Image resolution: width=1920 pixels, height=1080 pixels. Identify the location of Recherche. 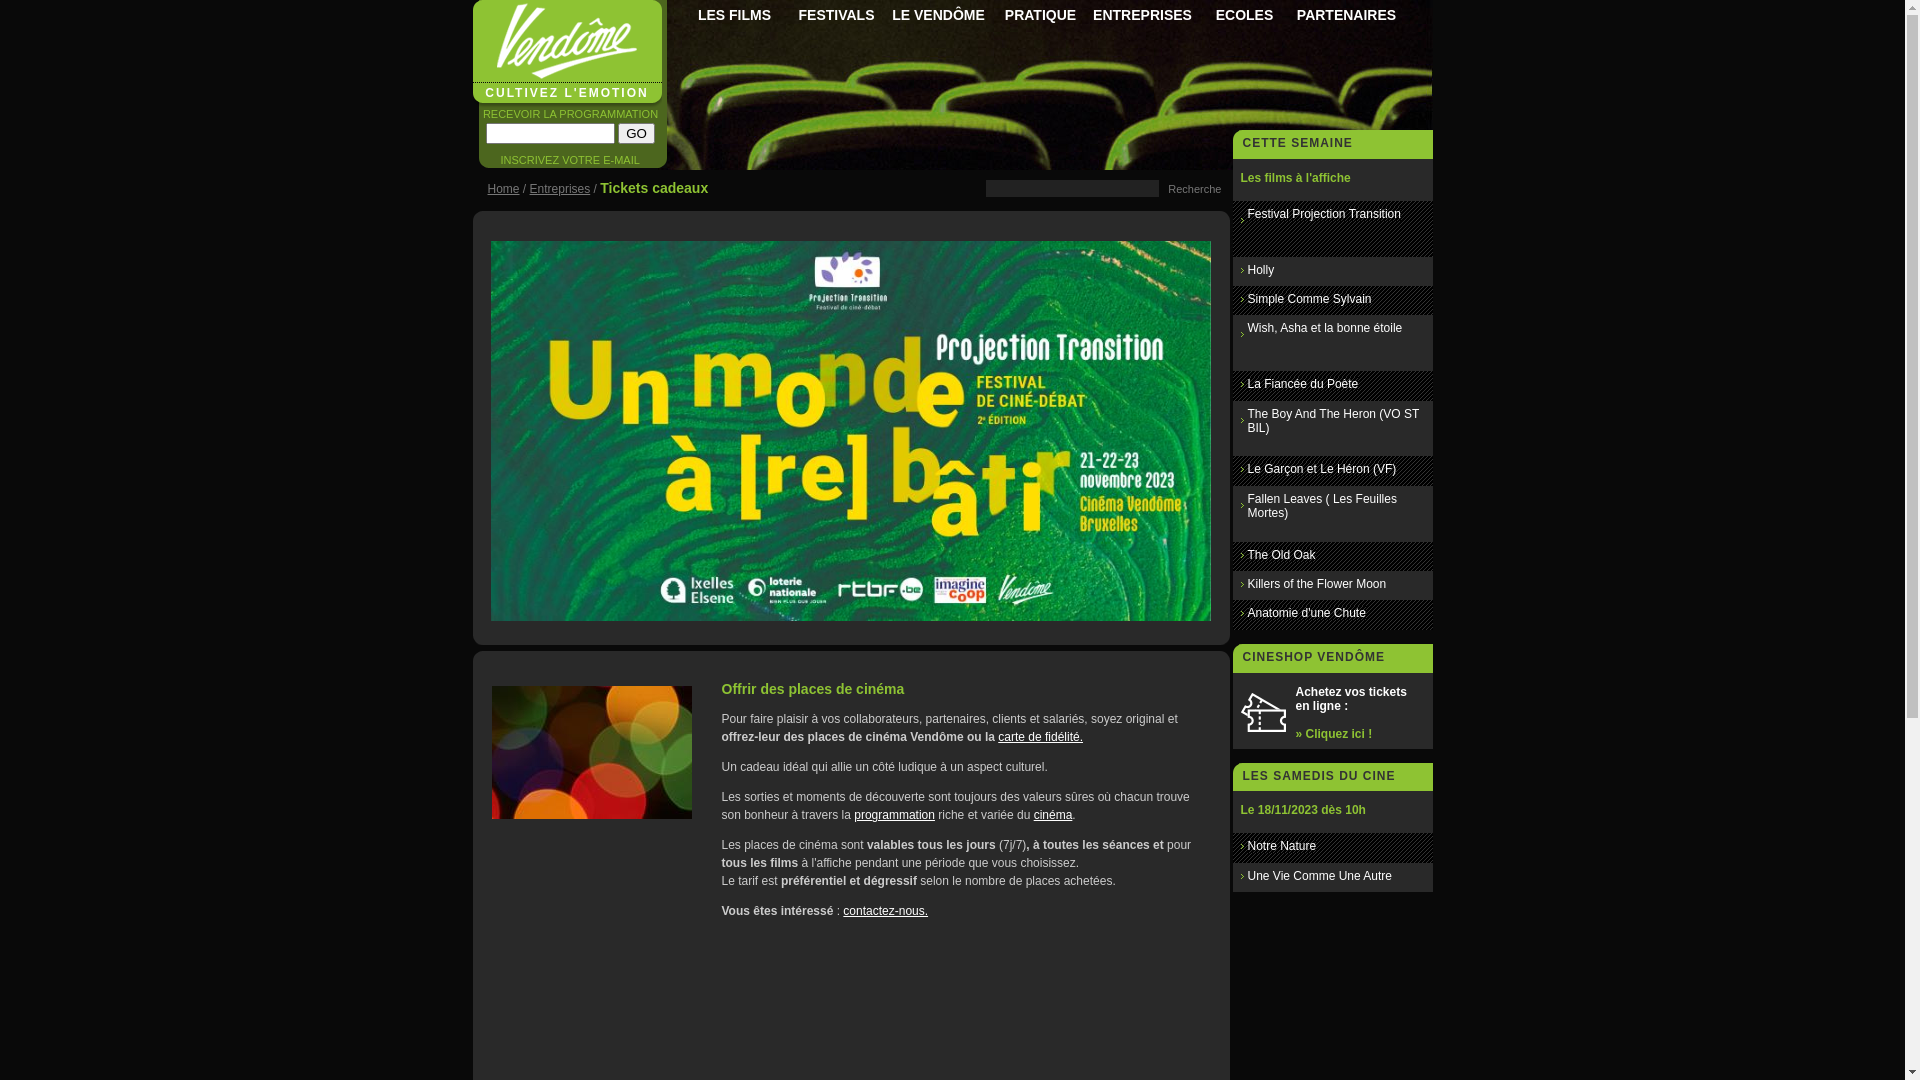
(1194, 189).